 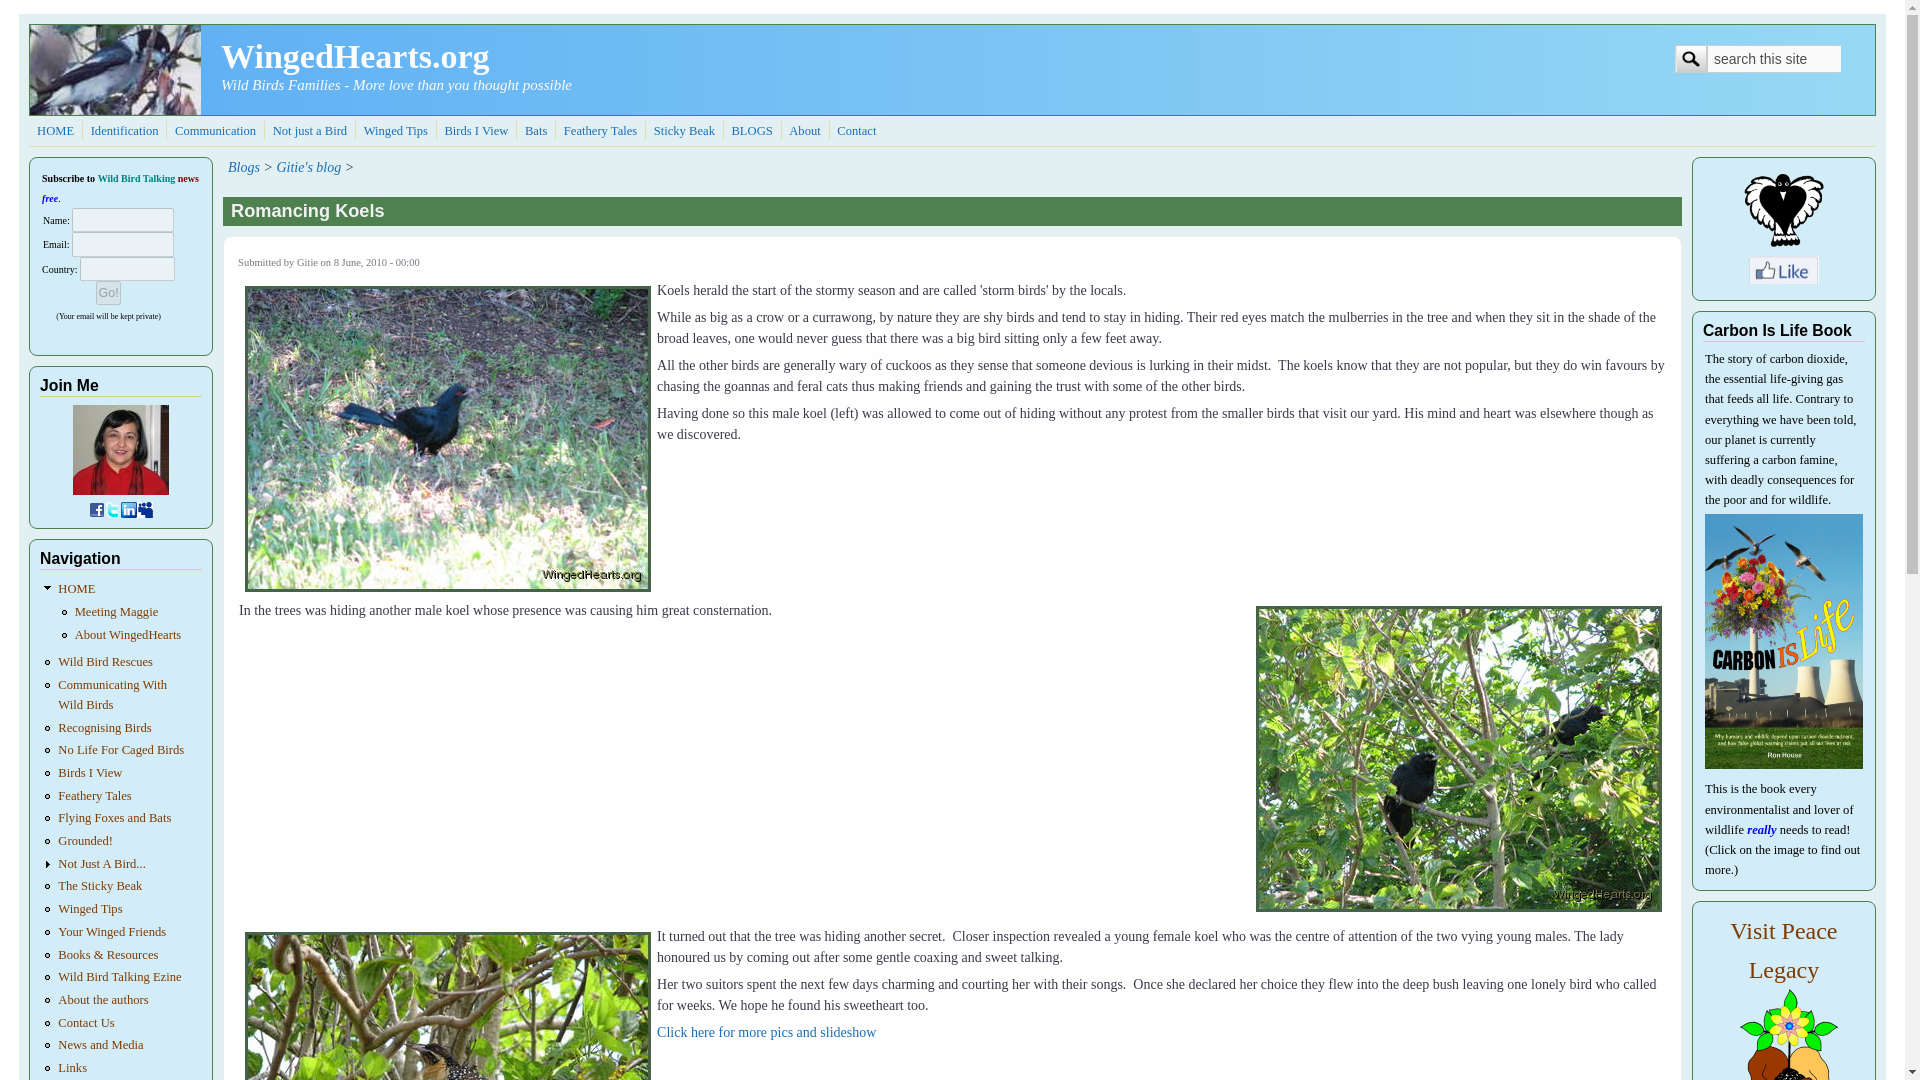 I want to click on Home Page, so click(x=55, y=131).